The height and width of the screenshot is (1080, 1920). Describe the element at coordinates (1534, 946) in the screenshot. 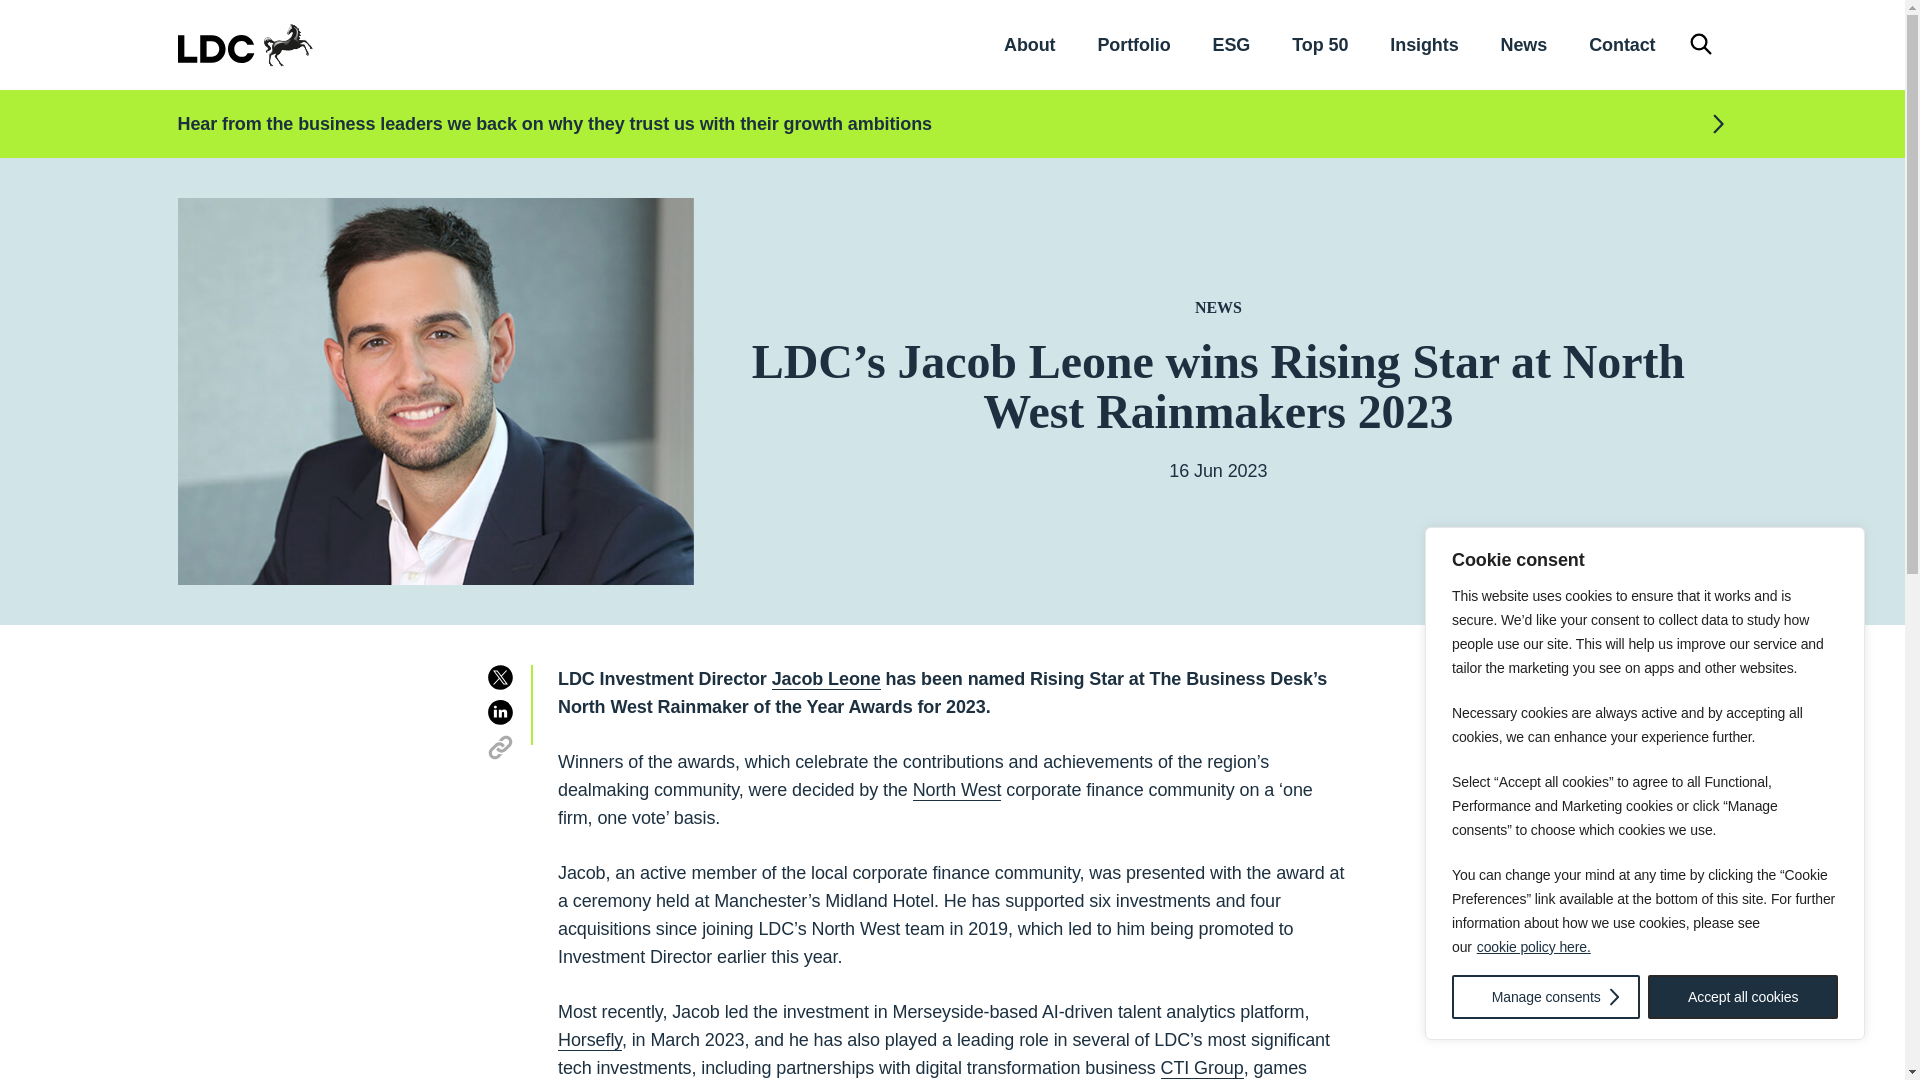

I see `cookie policy here.` at that location.